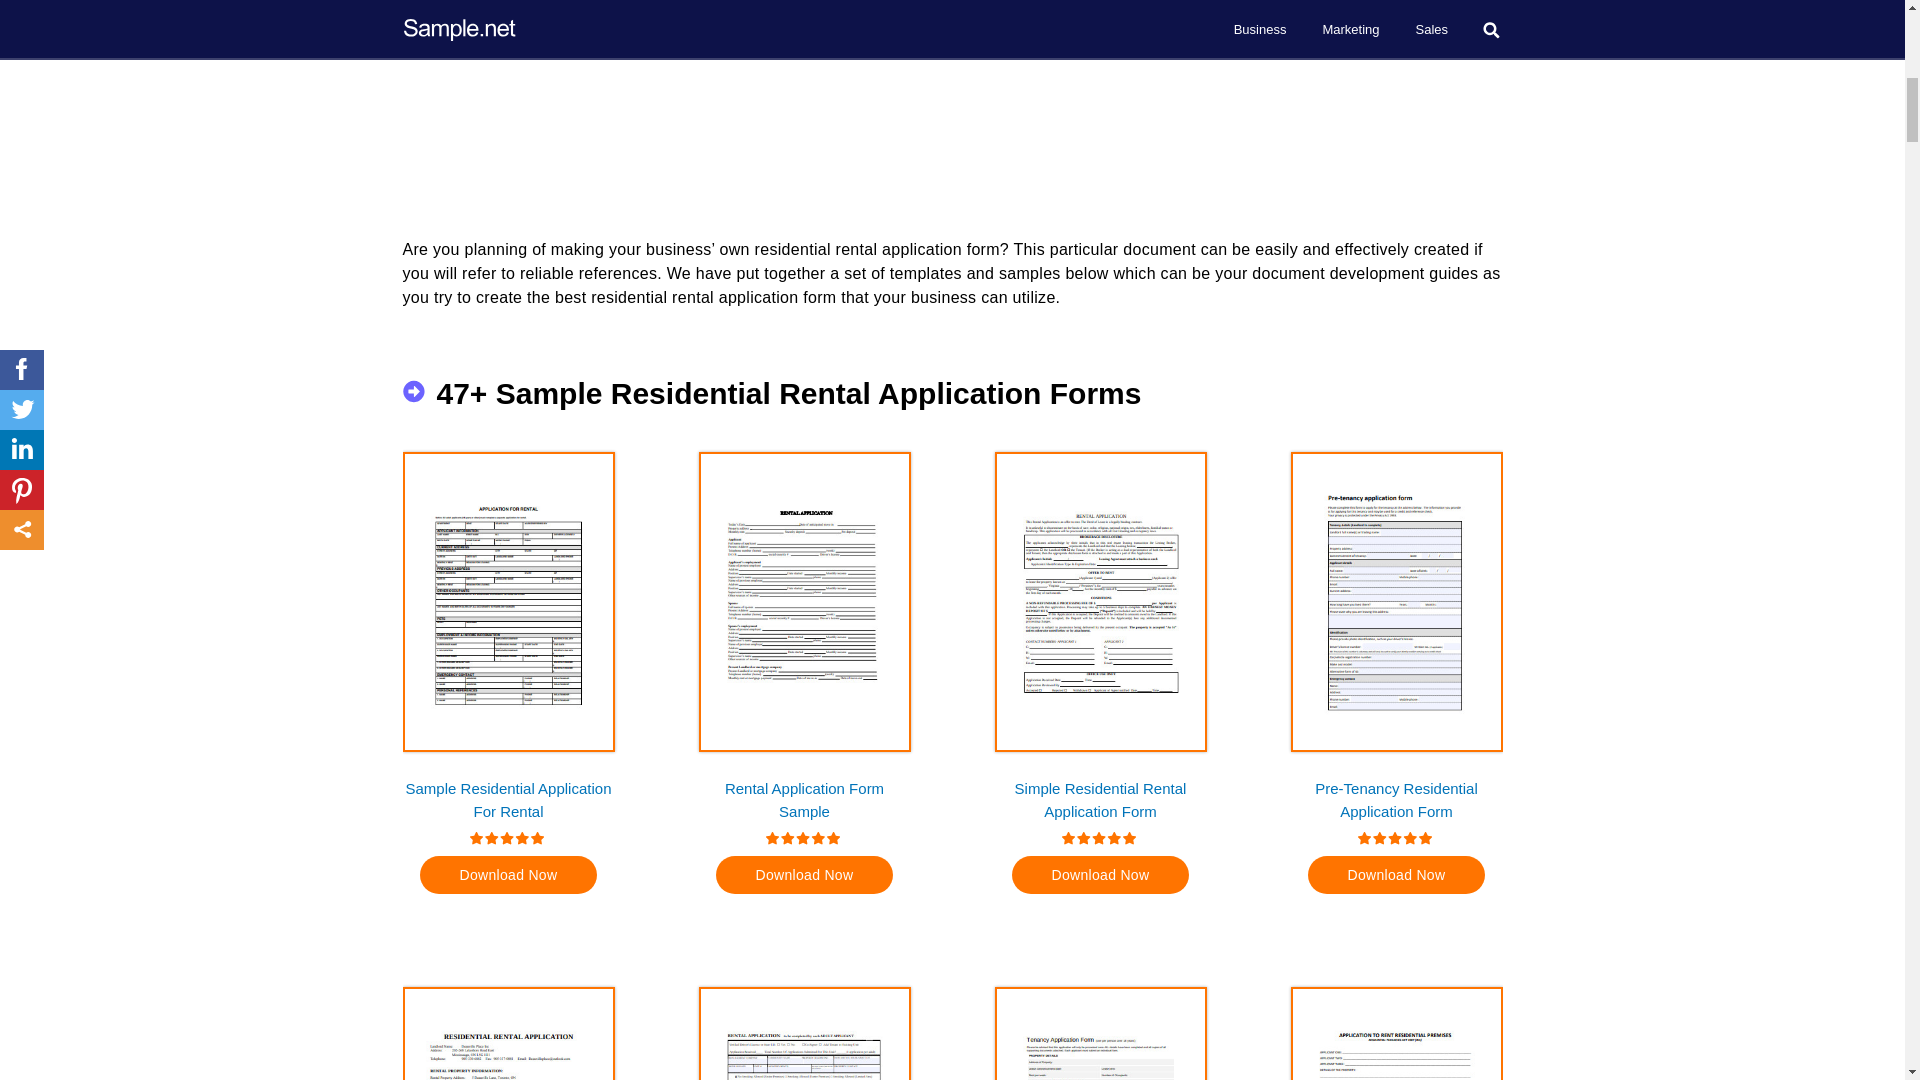  Describe the element at coordinates (1100, 798) in the screenshot. I see `Simple Residential Rental Application Form` at that location.